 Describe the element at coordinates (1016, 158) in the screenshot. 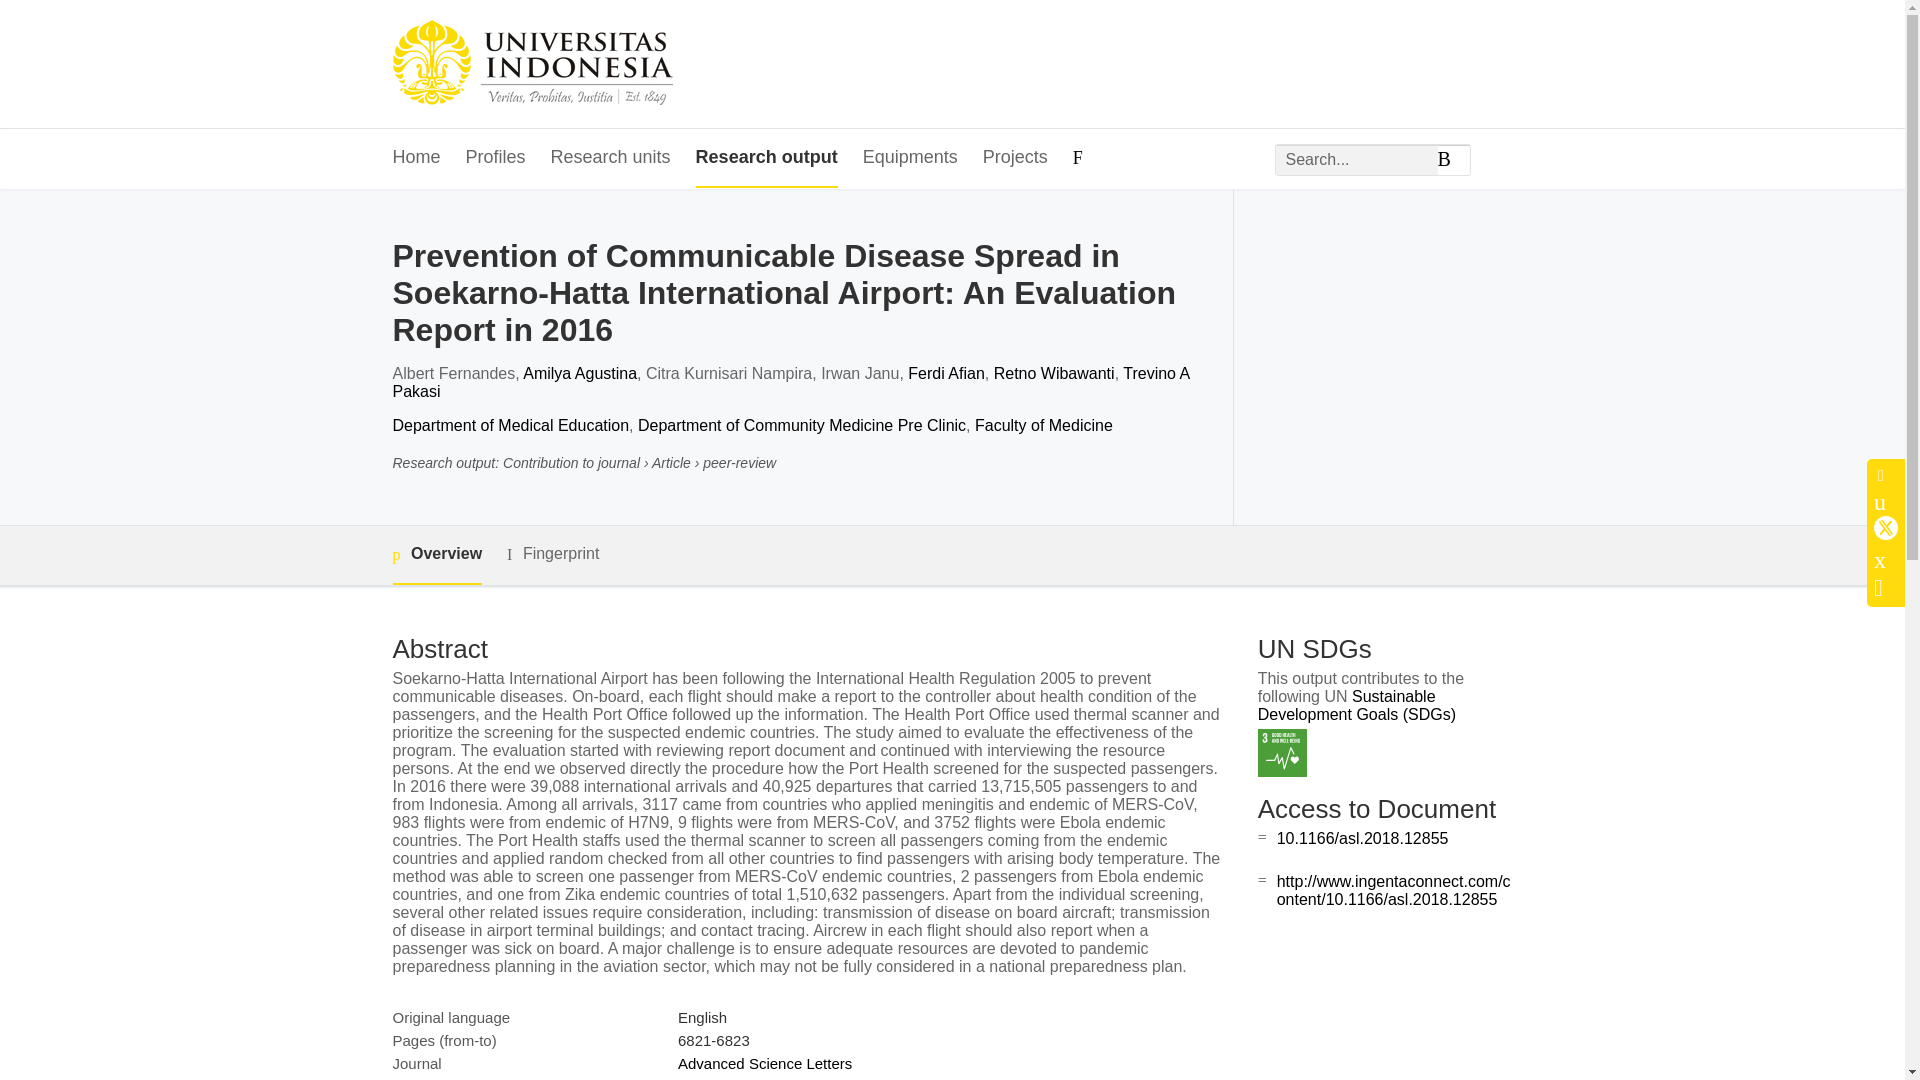

I see `Projects` at that location.